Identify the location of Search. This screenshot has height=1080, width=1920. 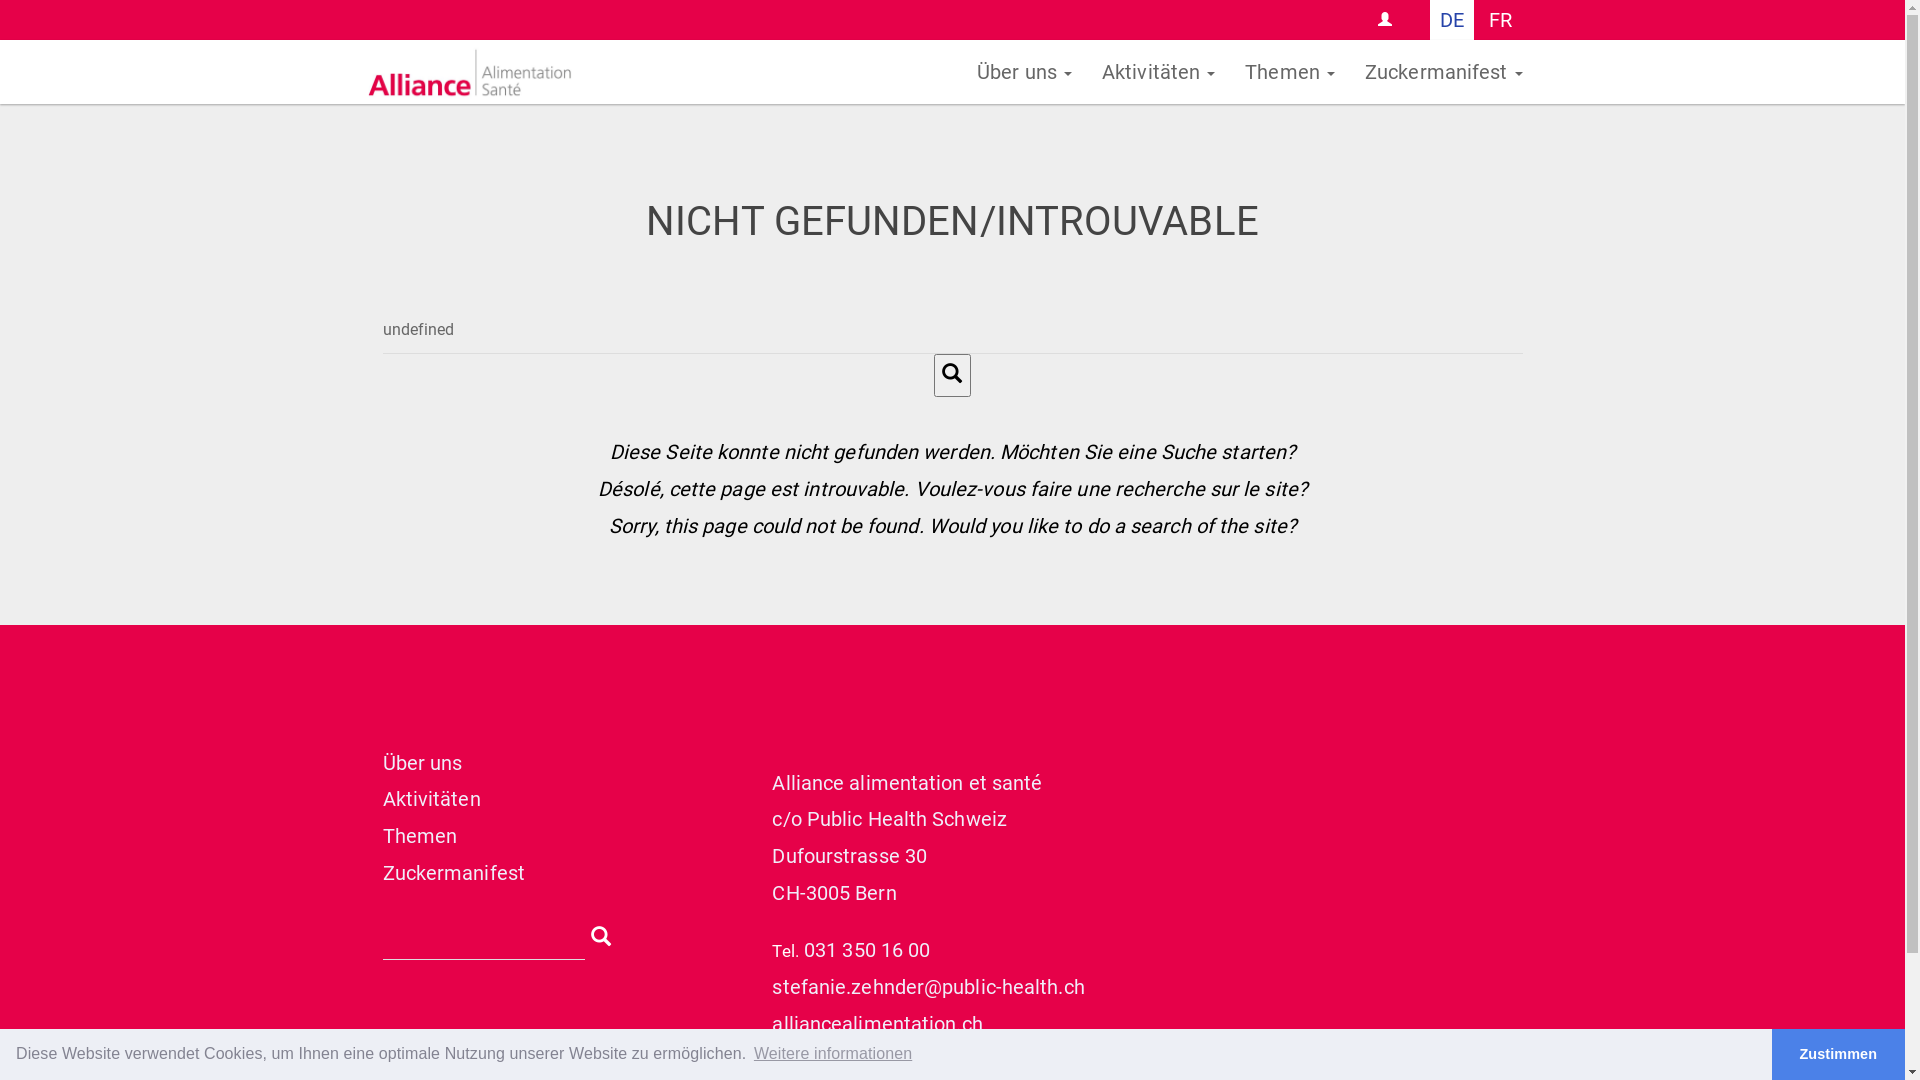
(952, 376).